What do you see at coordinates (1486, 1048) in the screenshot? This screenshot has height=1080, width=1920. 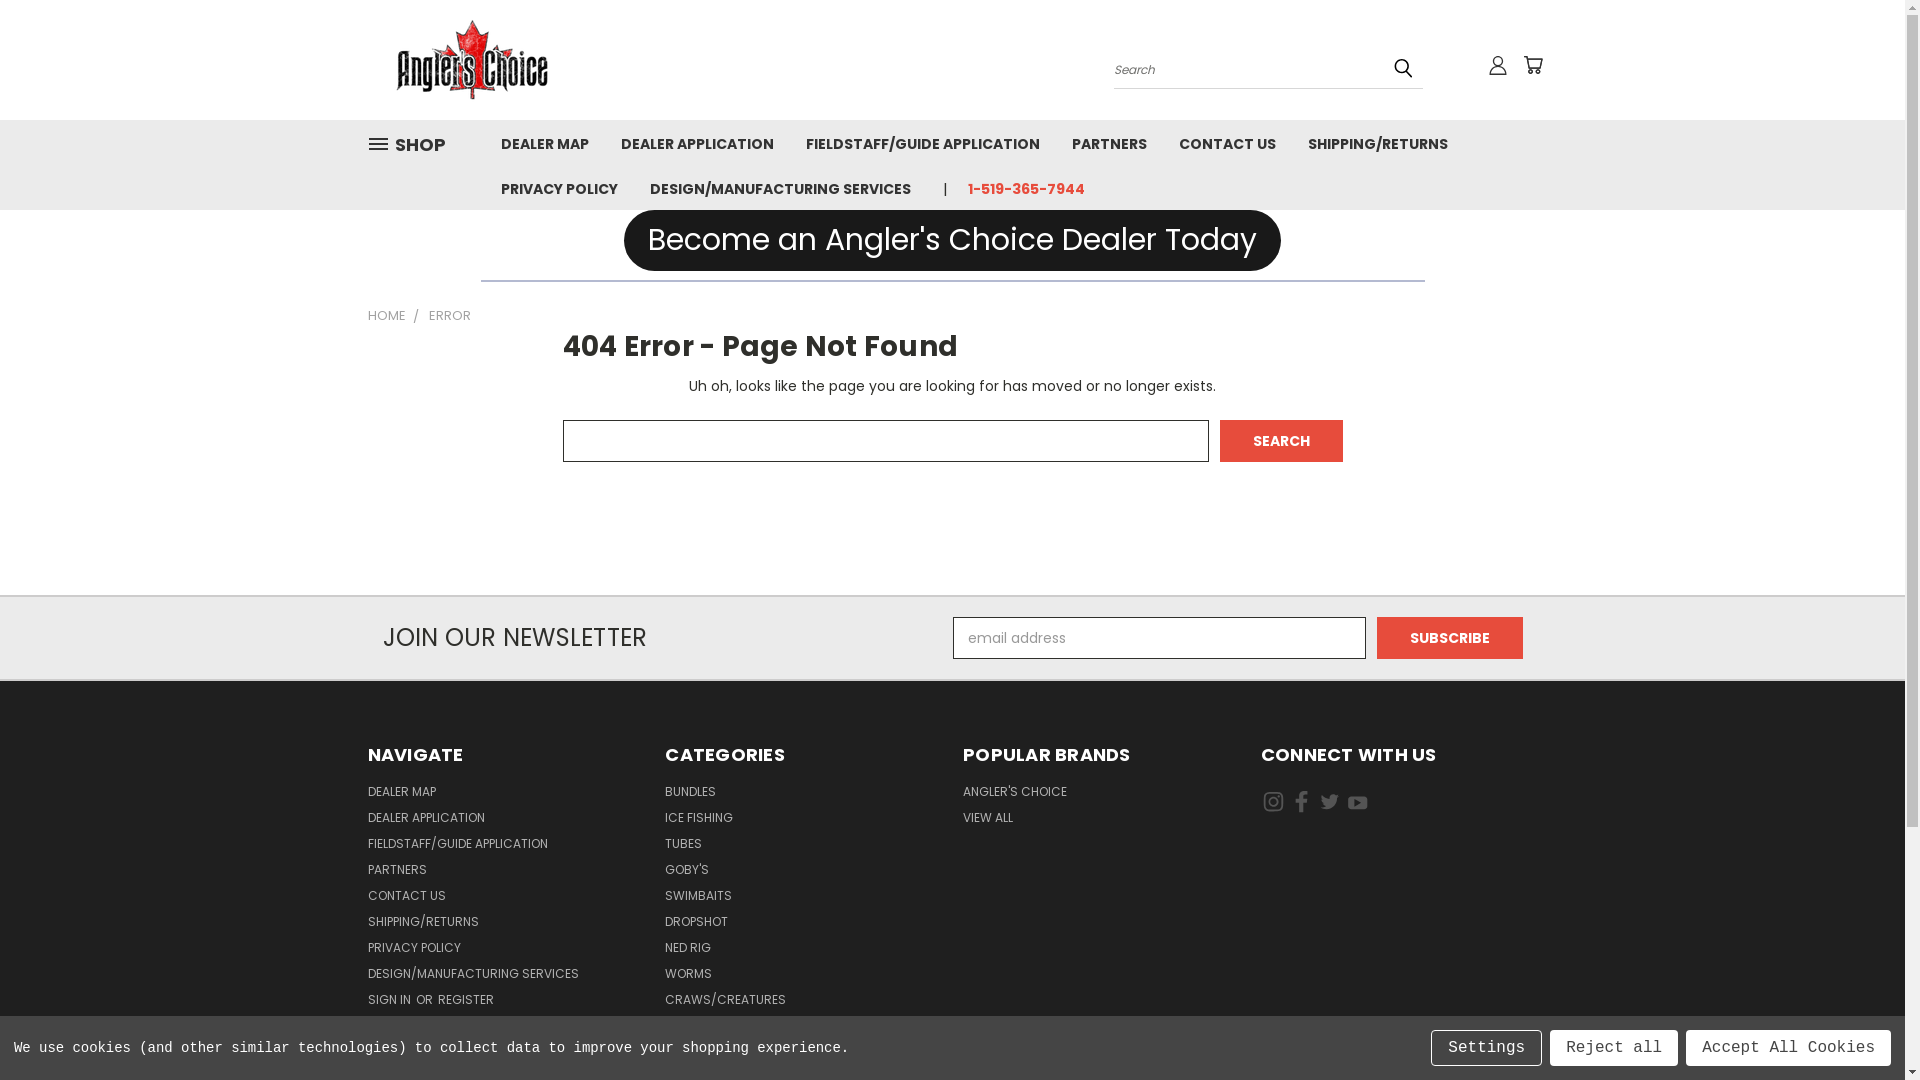 I see `Settings` at bounding box center [1486, 1048].